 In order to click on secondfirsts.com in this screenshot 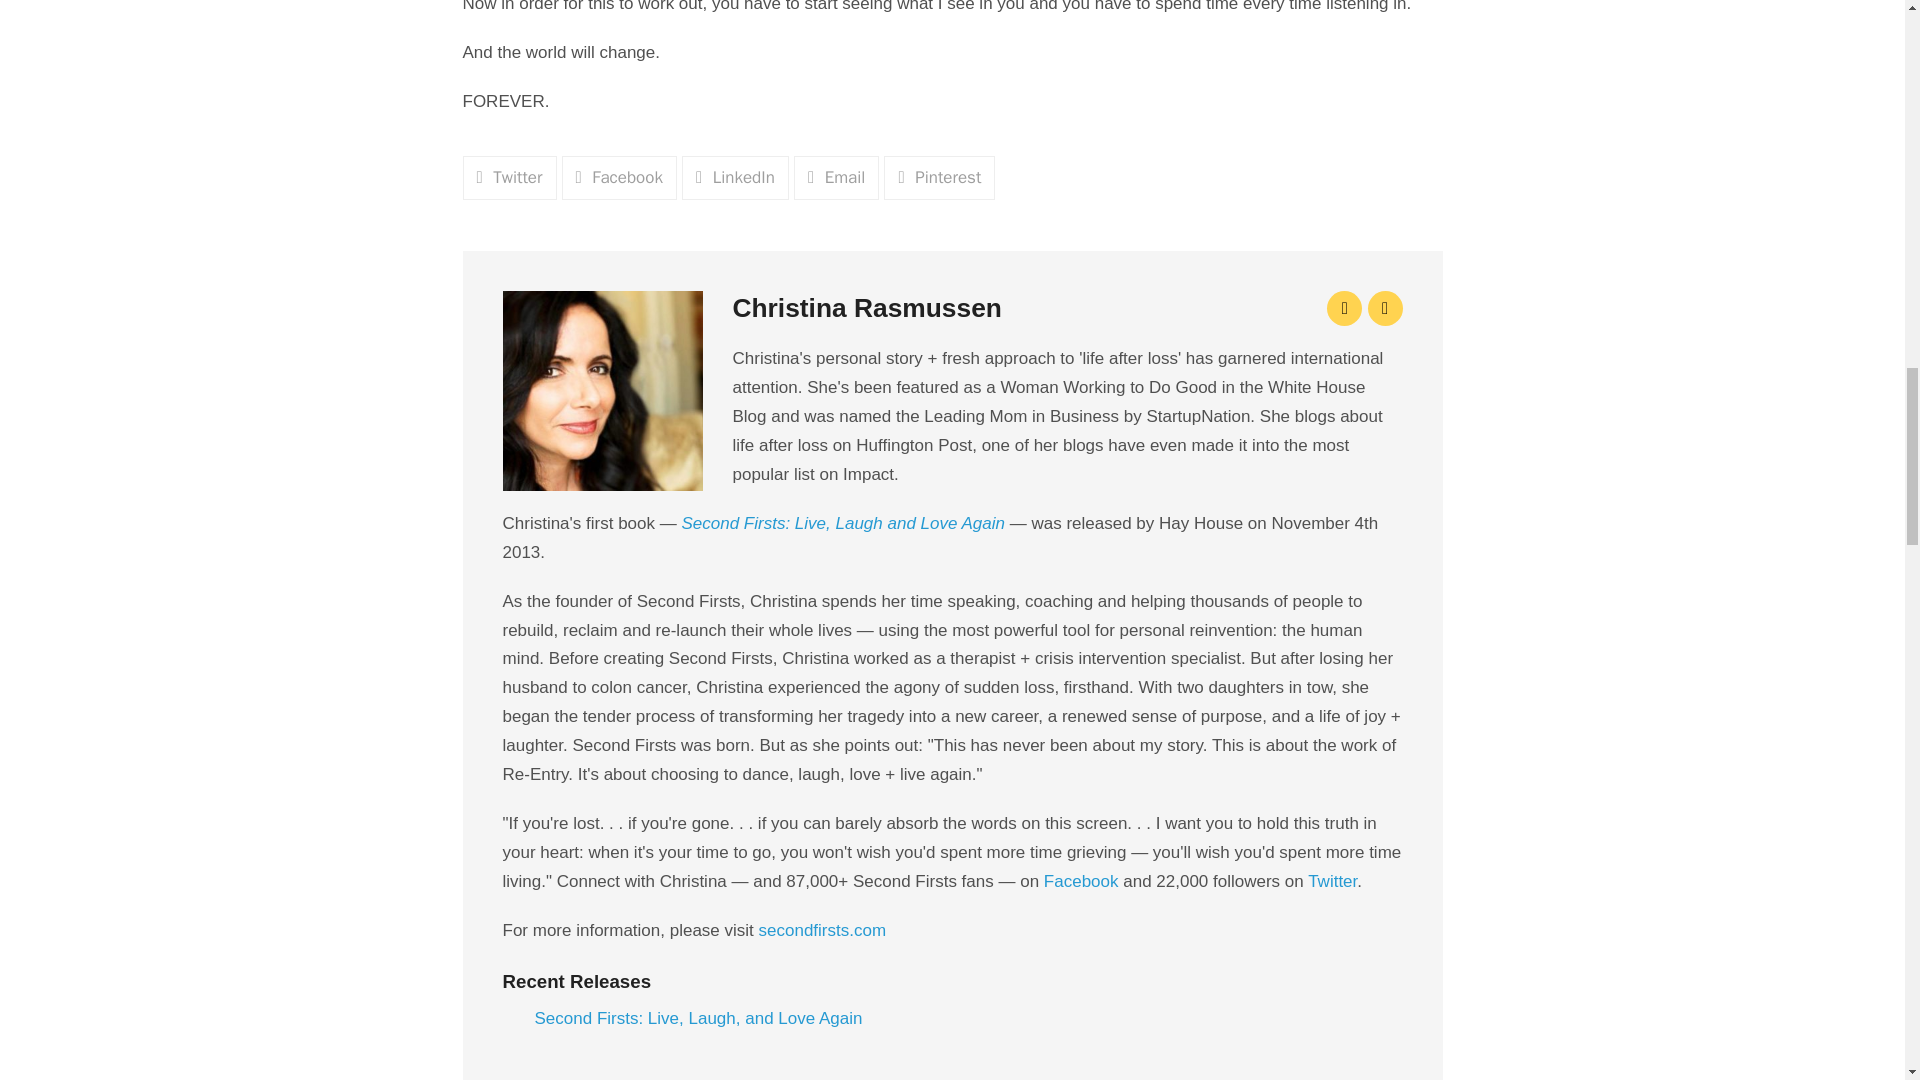, I will do `click(822, 930)`.